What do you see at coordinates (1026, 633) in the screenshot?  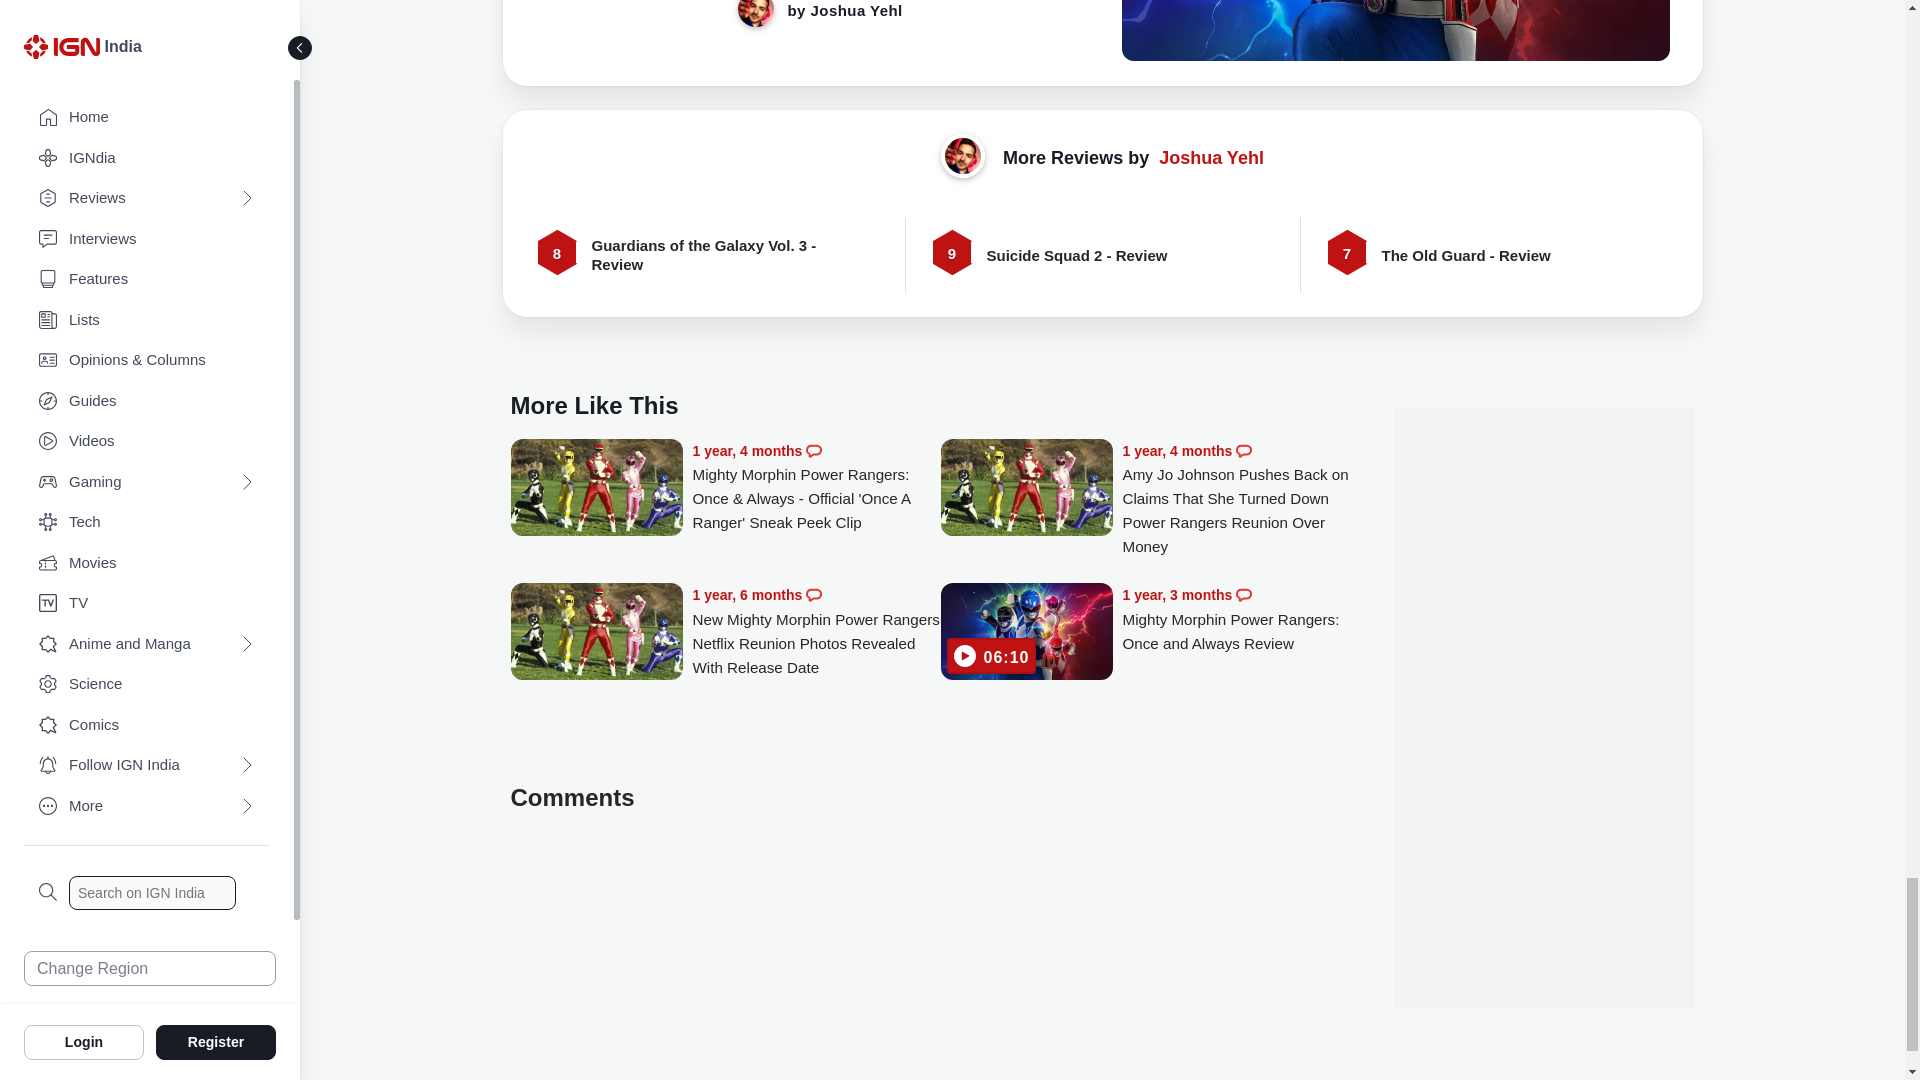 I see `Mighty Morphin Power Rangers: Once and Always Review` at bounding box center [1026, 633].